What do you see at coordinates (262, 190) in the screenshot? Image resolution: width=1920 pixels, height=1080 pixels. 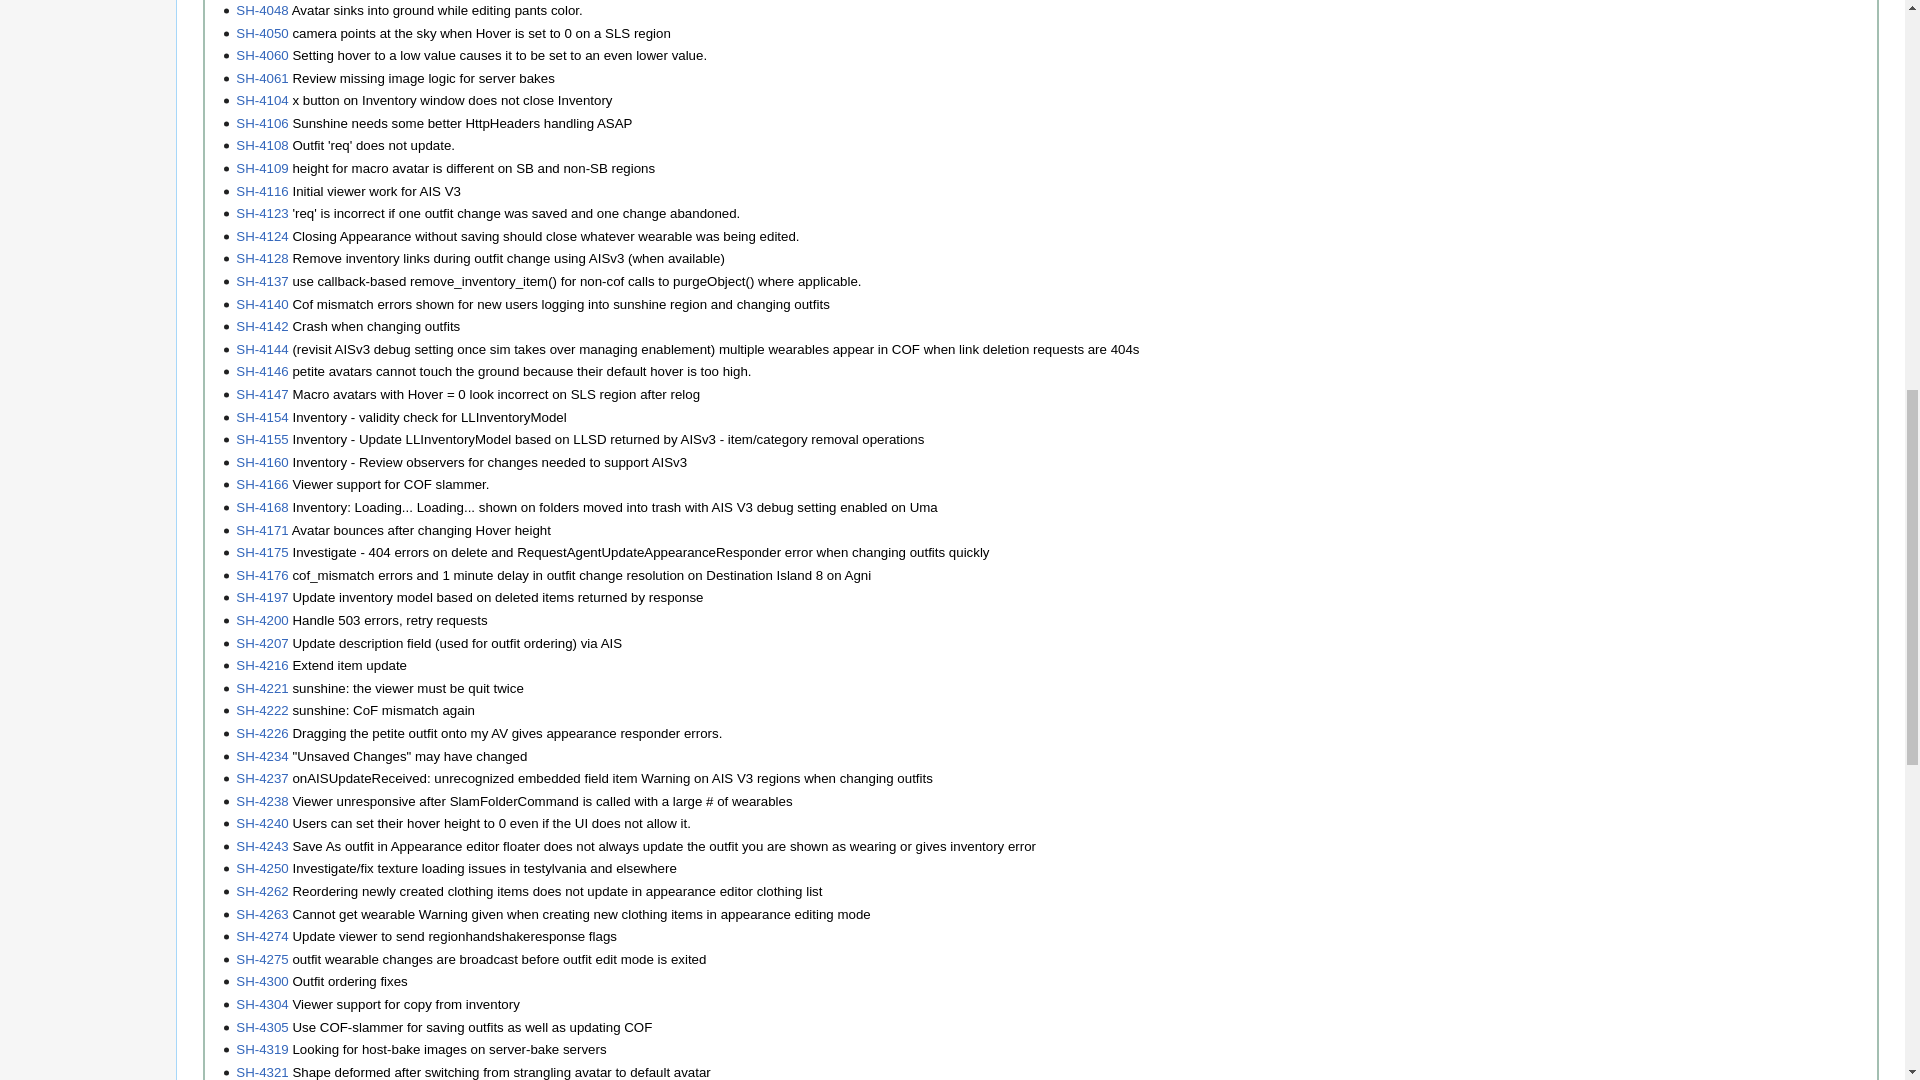 I see `SH-4116` at bounding box center [262, 190].